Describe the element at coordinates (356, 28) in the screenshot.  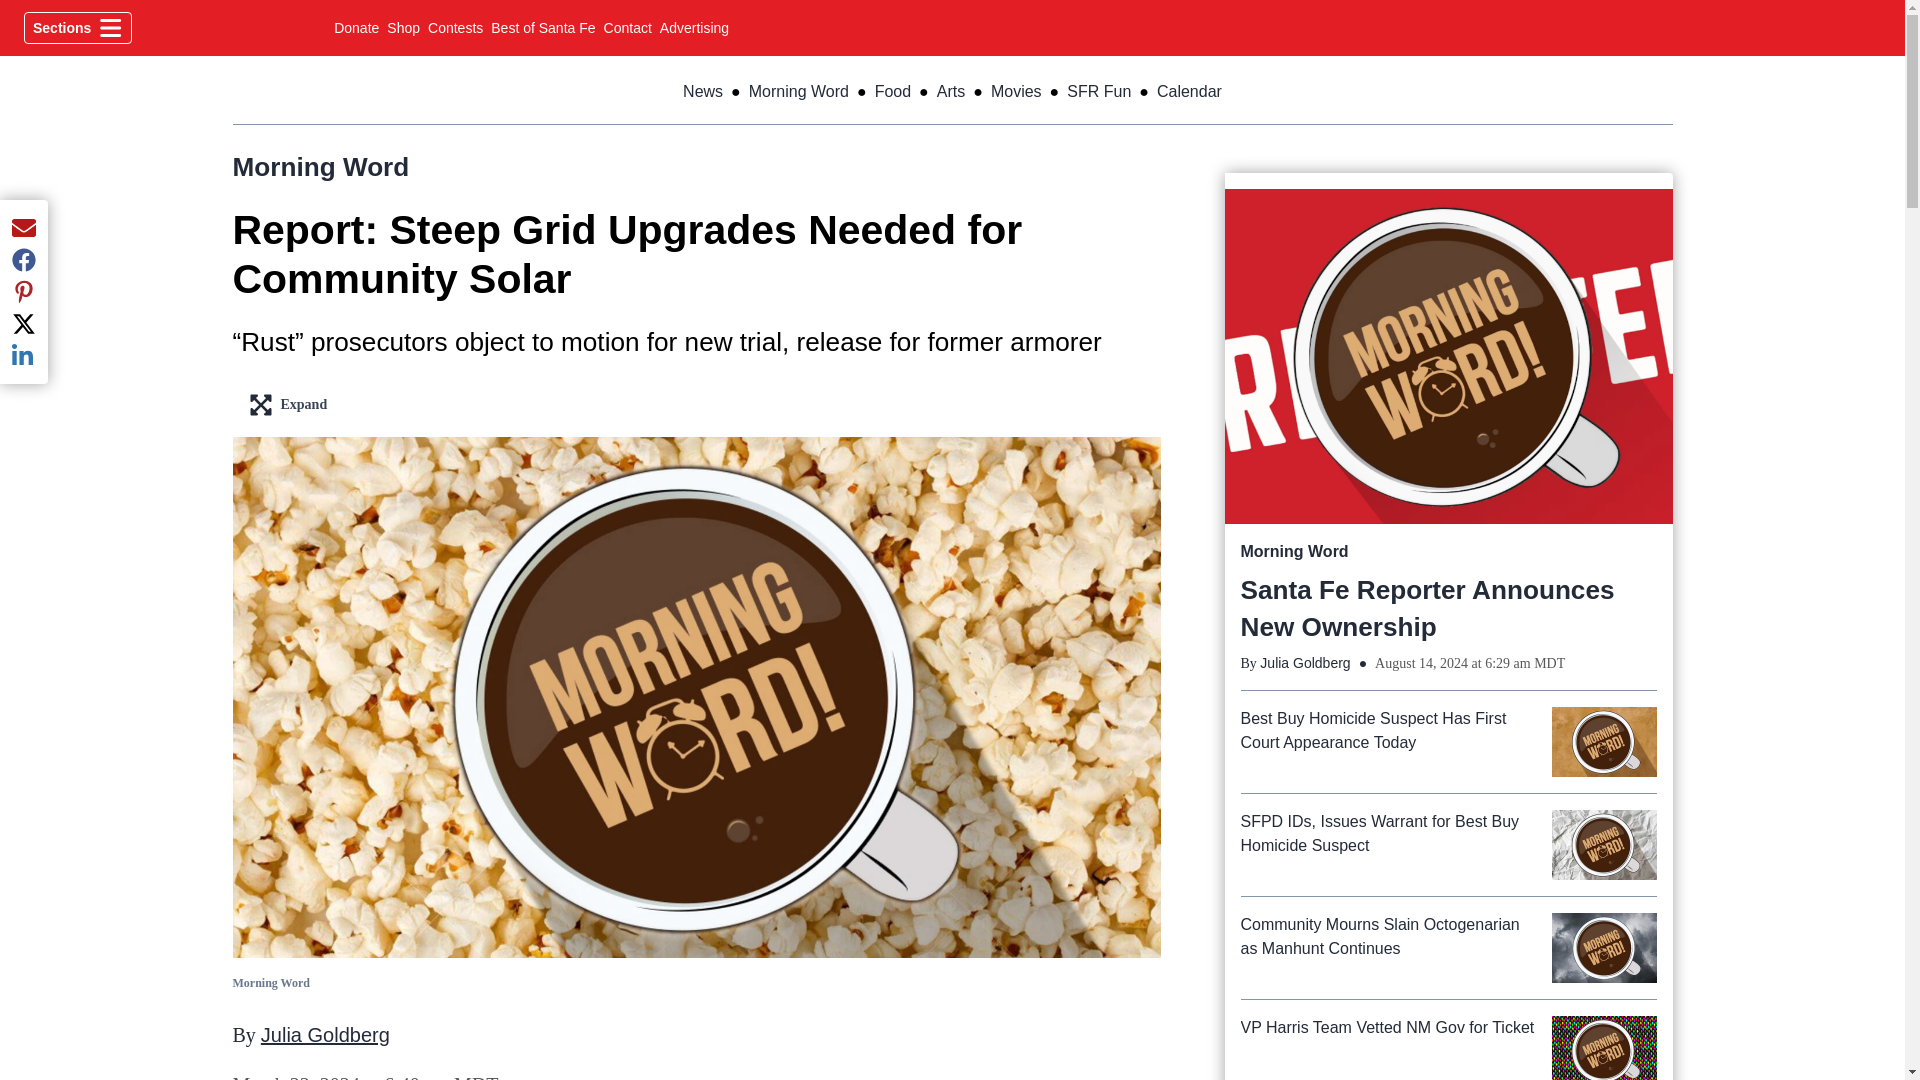
I see `Donate` at that location.